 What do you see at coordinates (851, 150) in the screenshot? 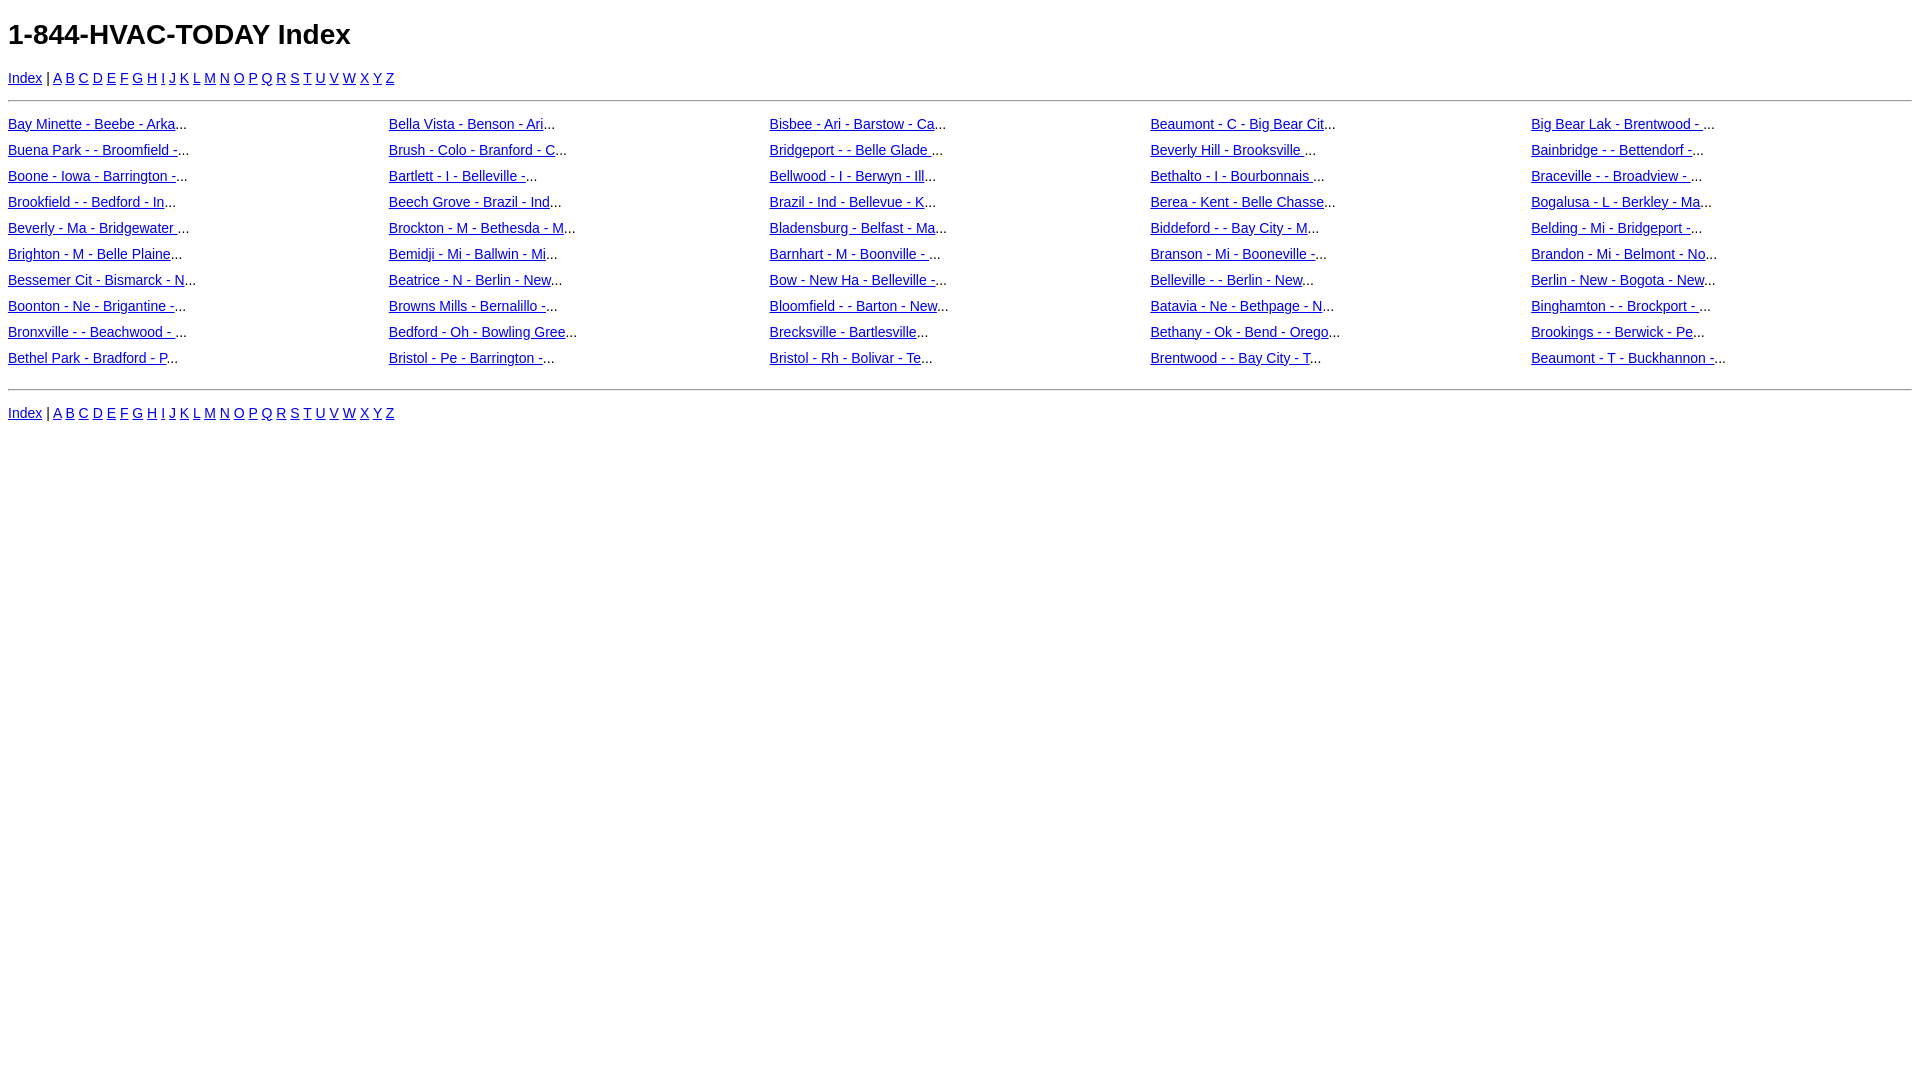
I see `Bridgeport - - Belle Glade` at bounding box center [851, 150].